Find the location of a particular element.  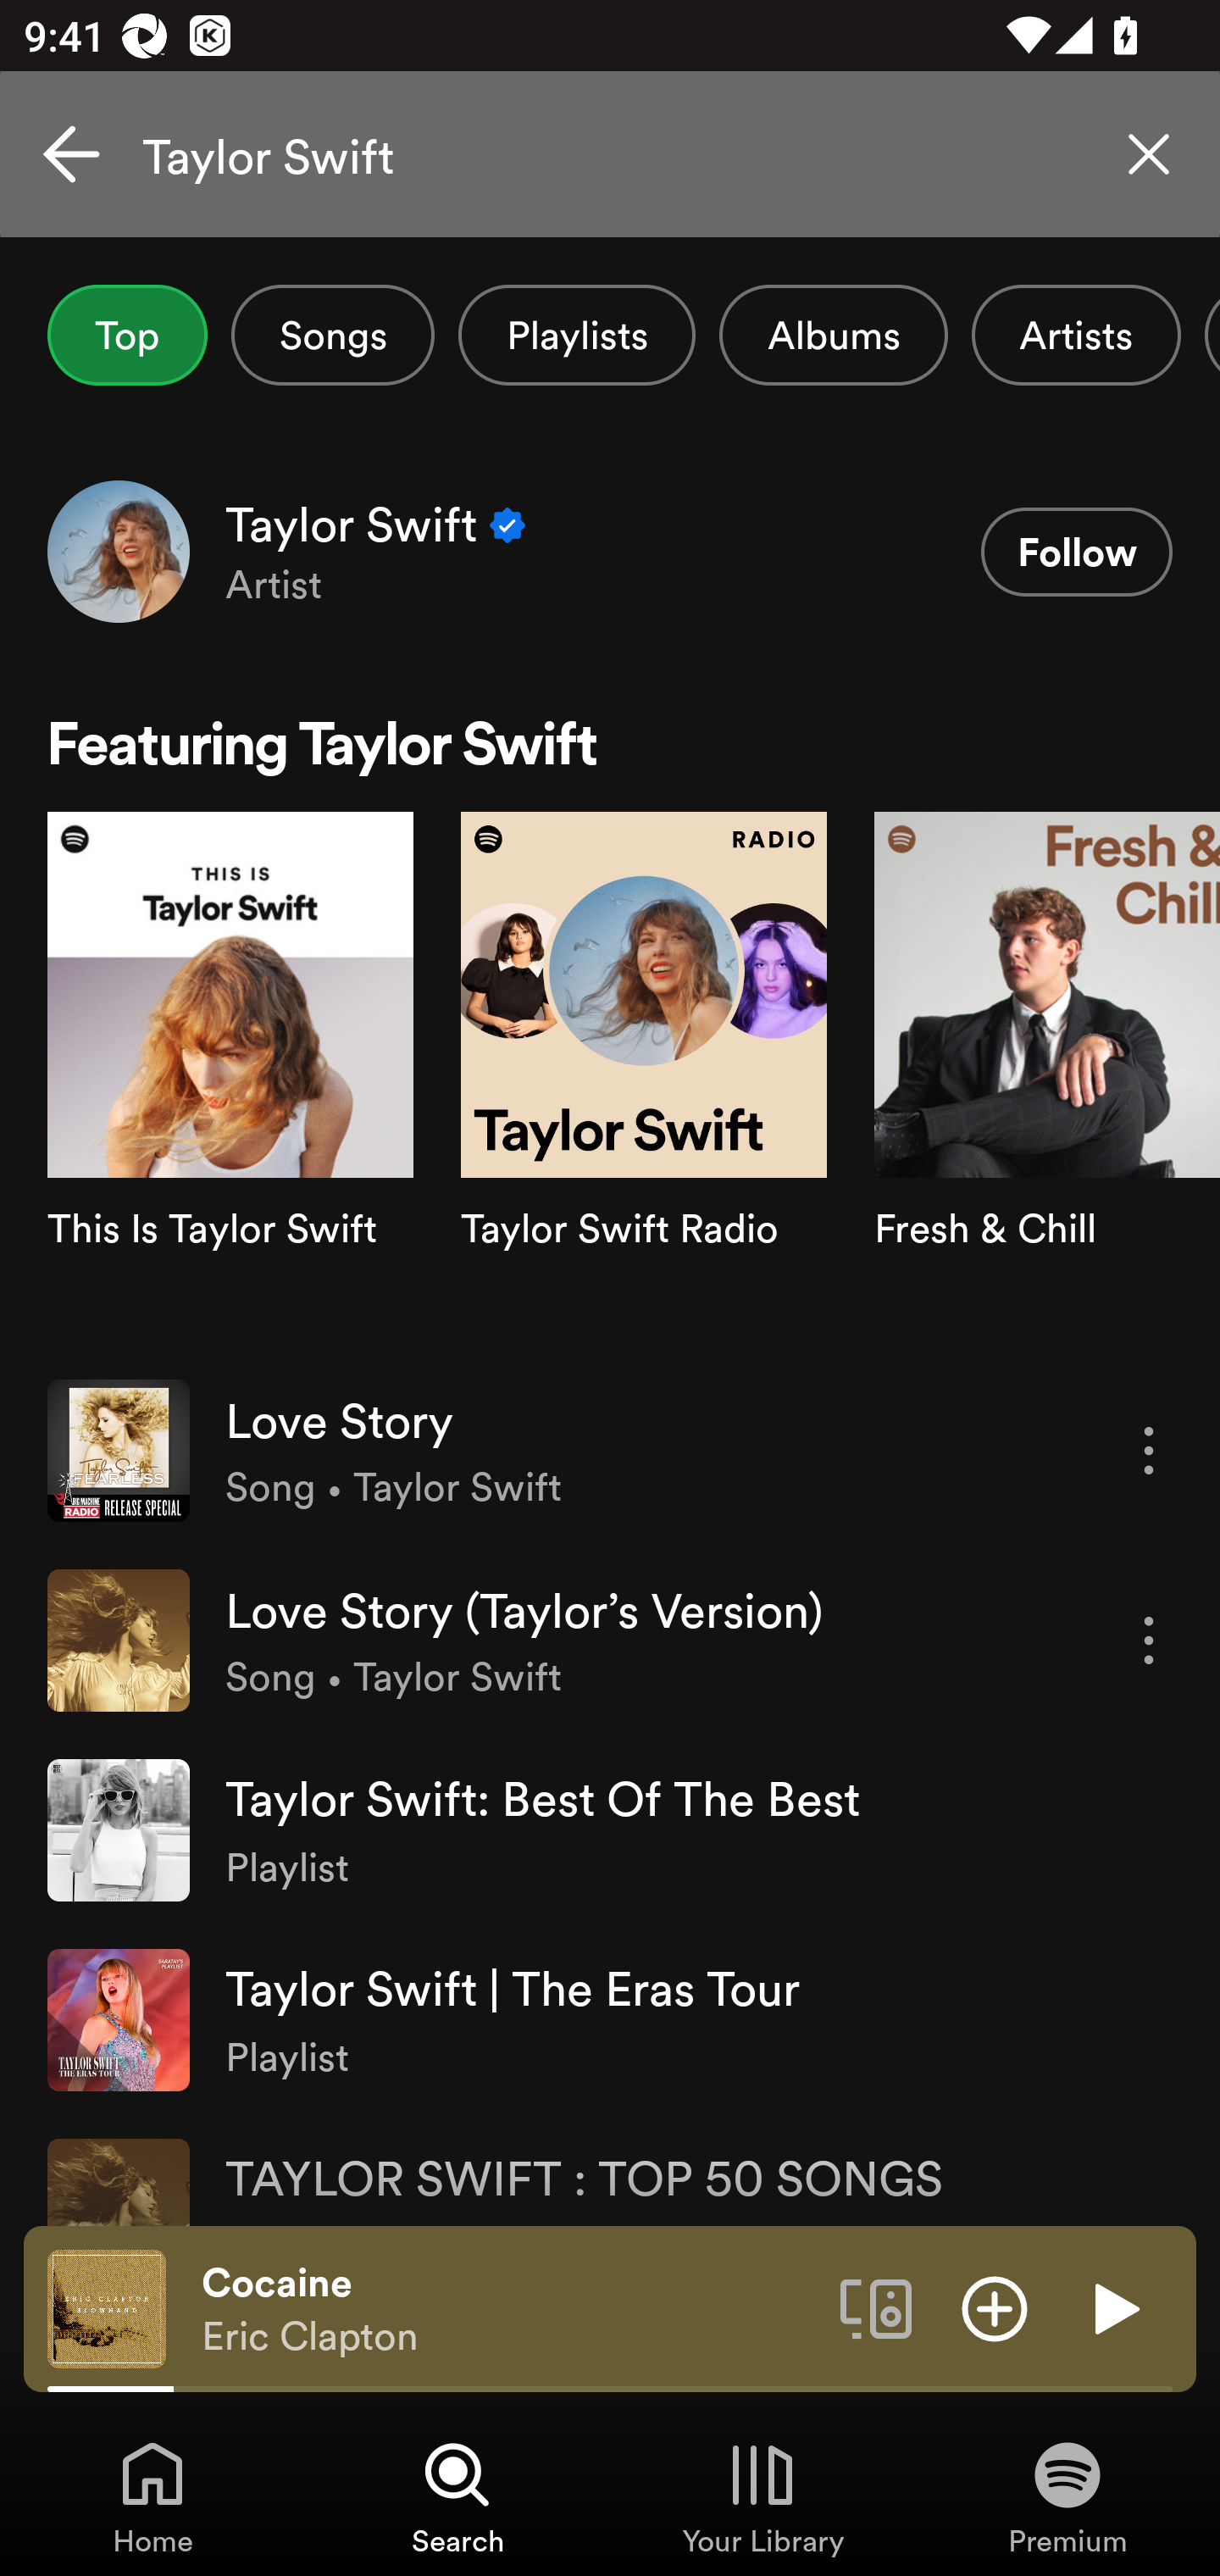

More options for song Love Story is located at coordinates (1149, 1451).